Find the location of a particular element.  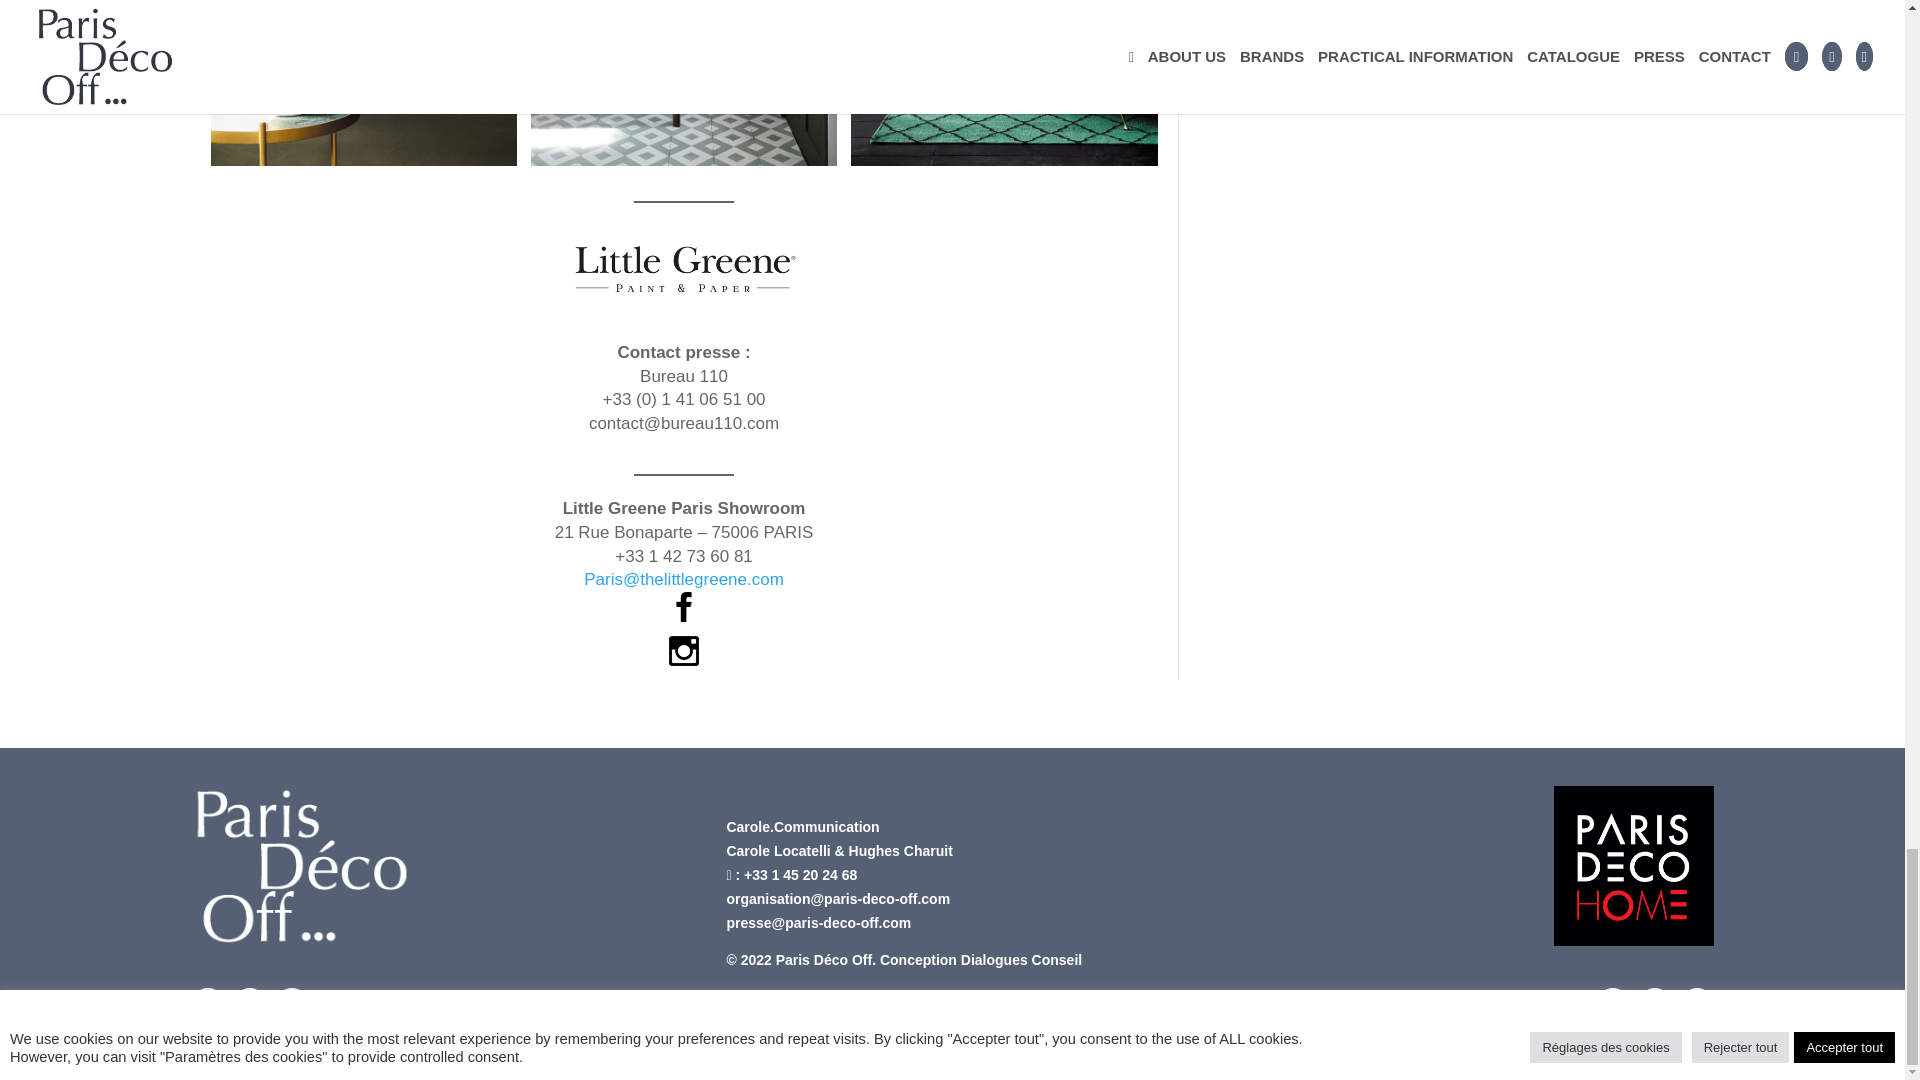

Follow on Facebook is located at coordinates (1612, 1004).